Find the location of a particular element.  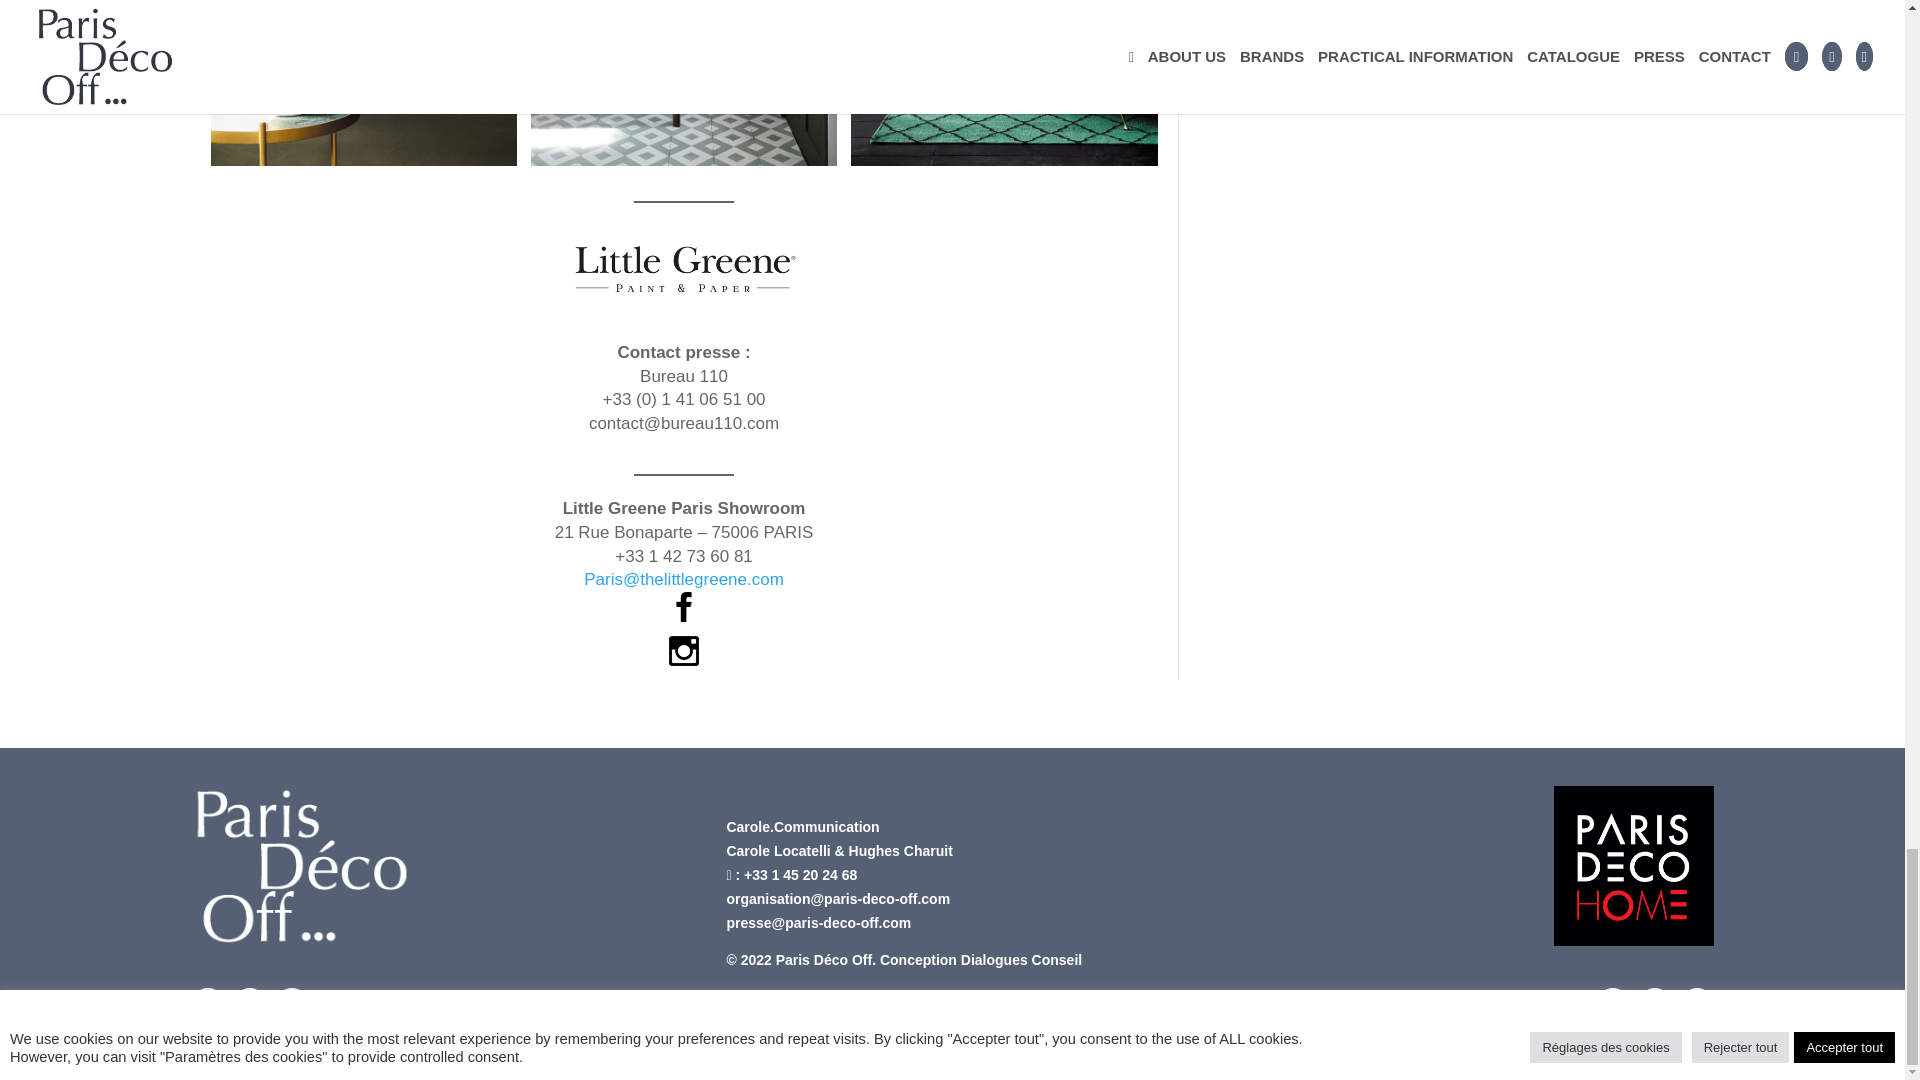

Follow on Facebook is located at coordinates (1612, 1004).